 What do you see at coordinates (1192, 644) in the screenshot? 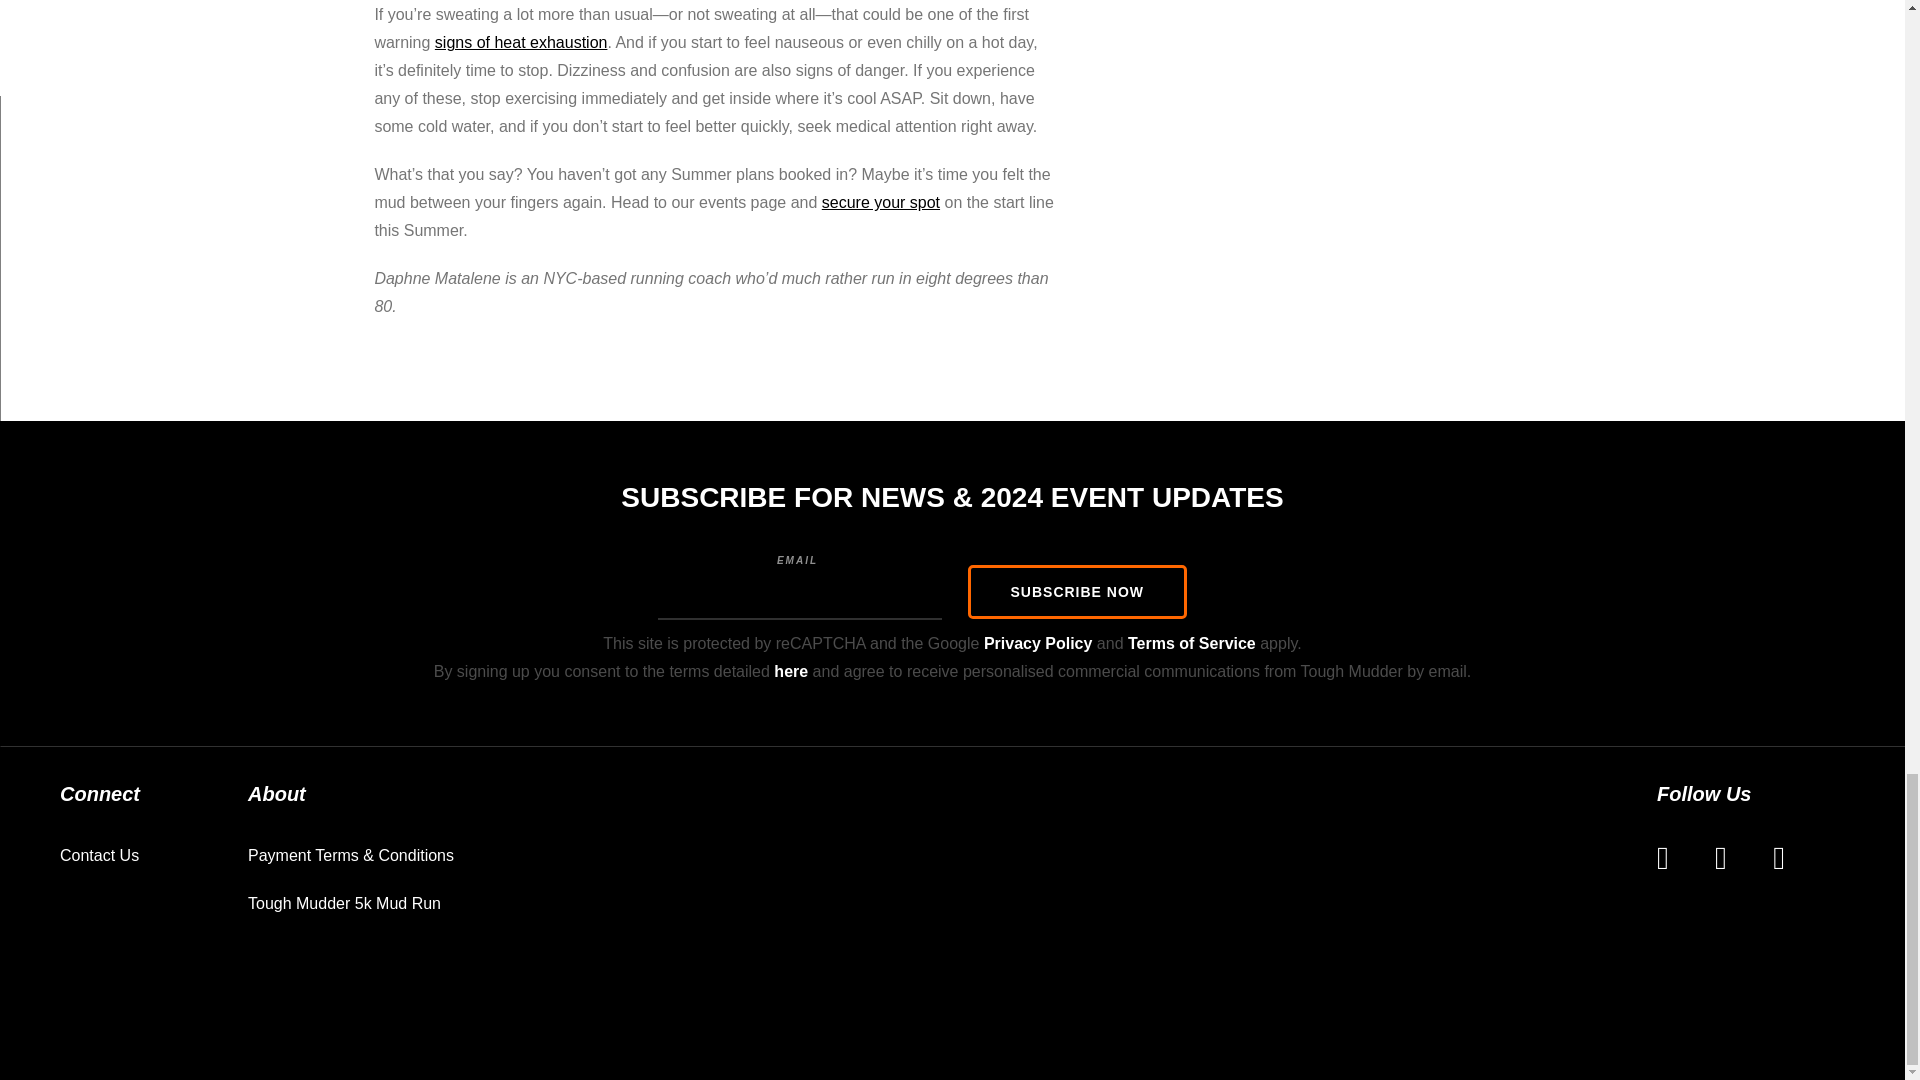
I see `Terms of Service` at bounding box center [1192, 644].